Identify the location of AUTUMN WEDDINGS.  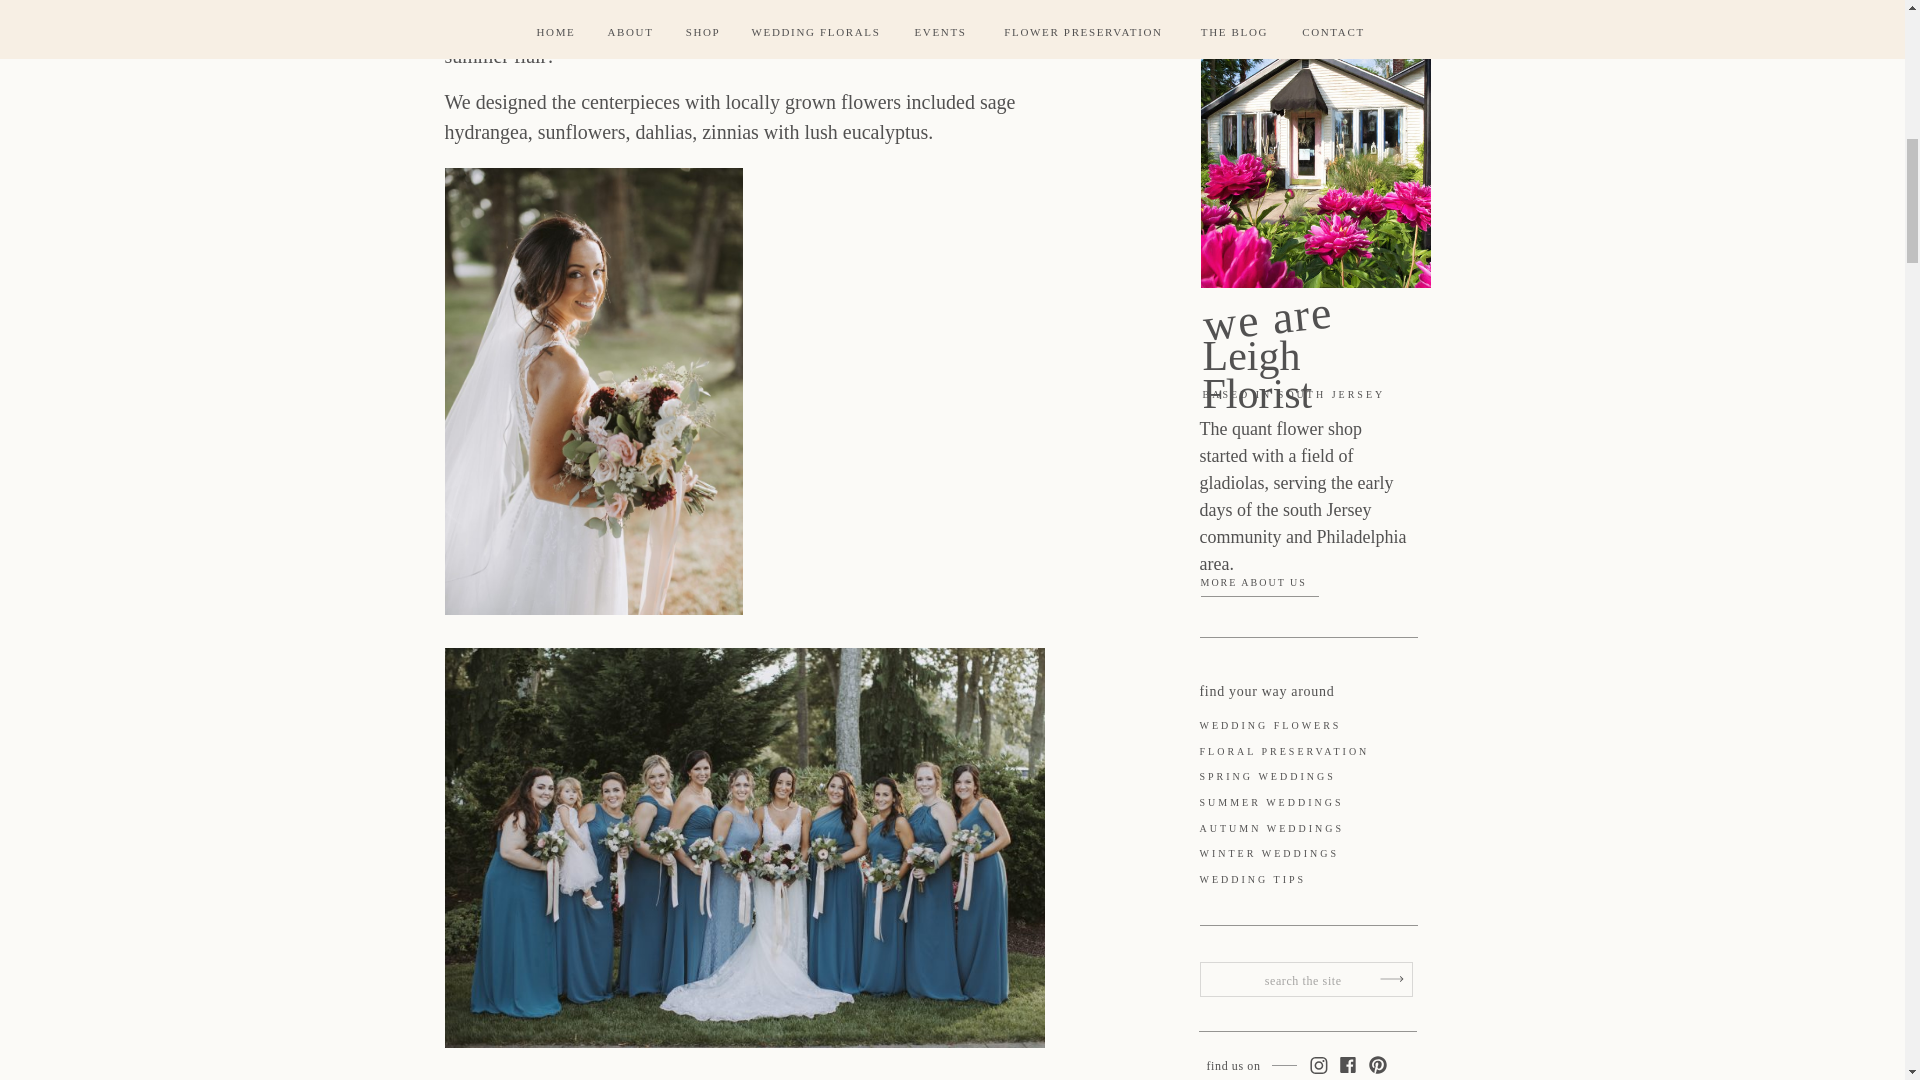
(1306, 830).